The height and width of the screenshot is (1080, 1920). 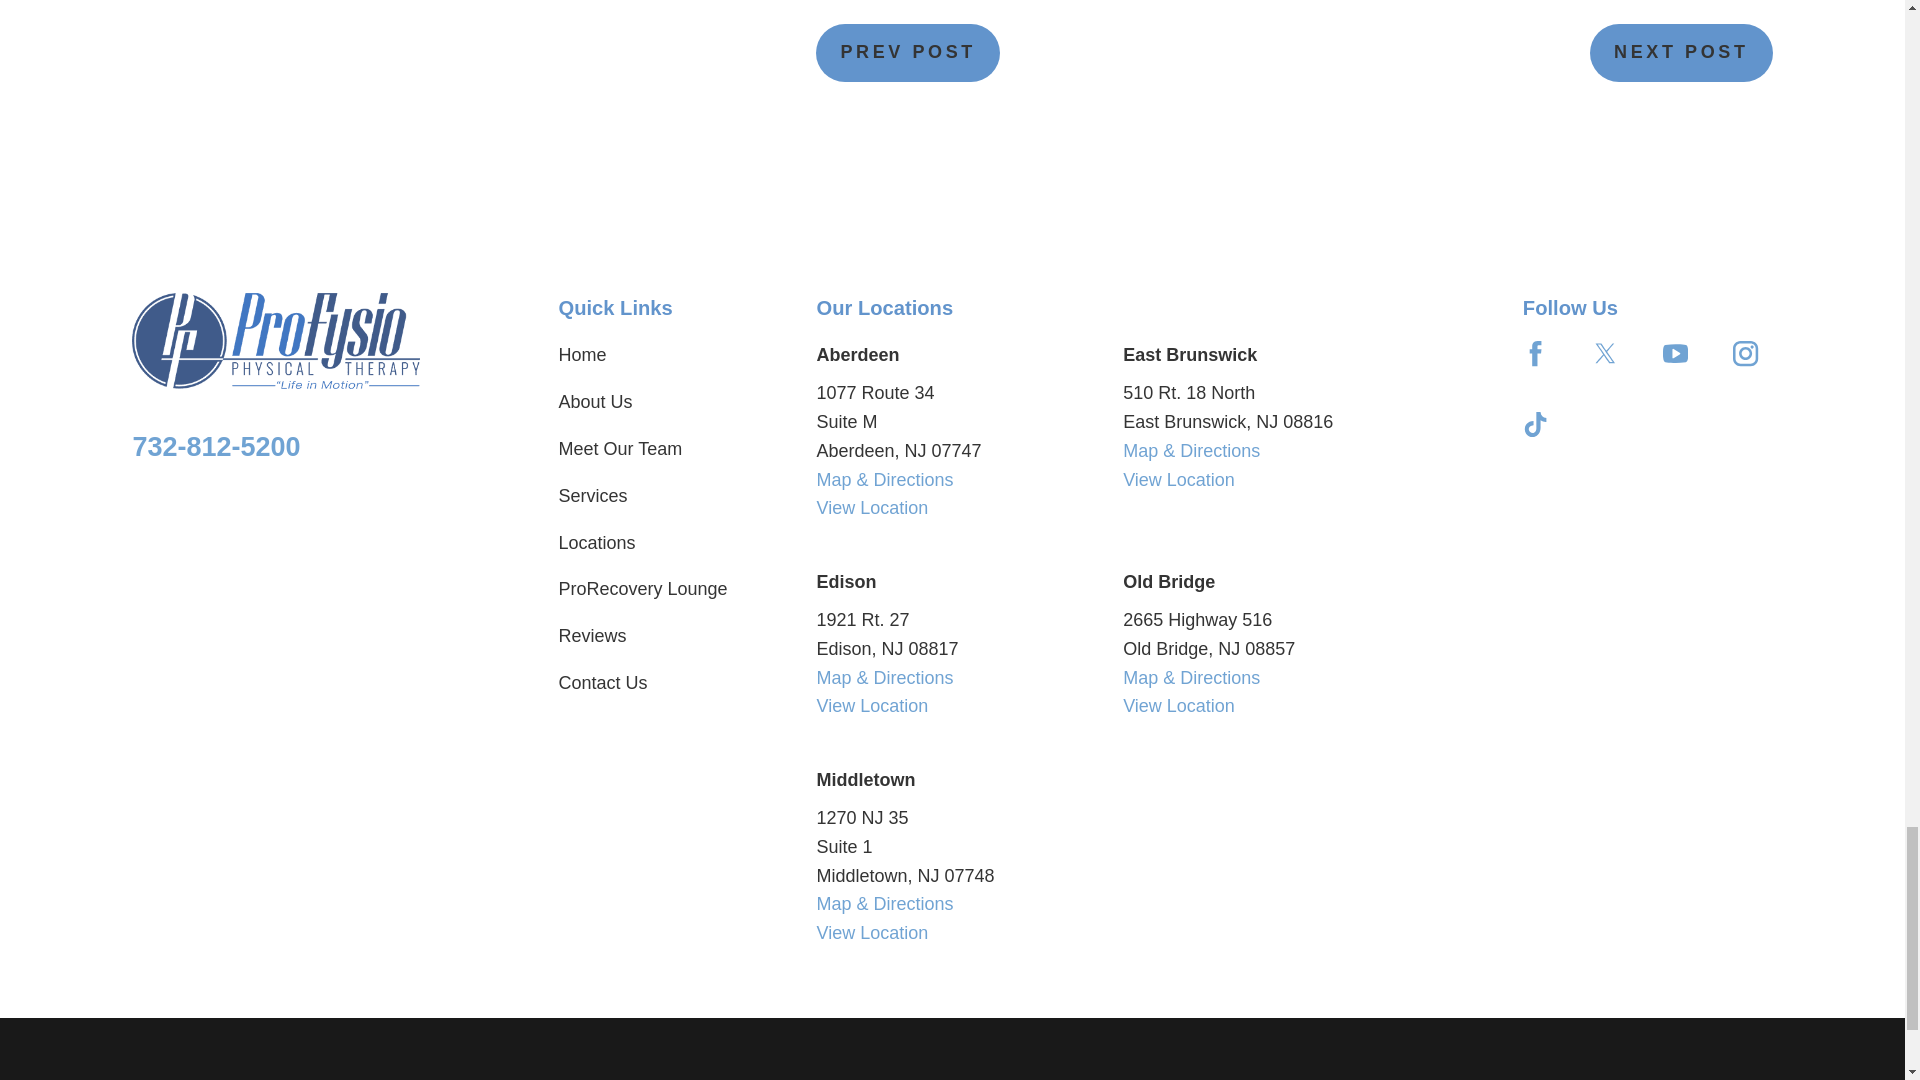 What do you see at coordinates (276, 340) in the screenshot?
I see `Home` at bounding box center [276, 340].